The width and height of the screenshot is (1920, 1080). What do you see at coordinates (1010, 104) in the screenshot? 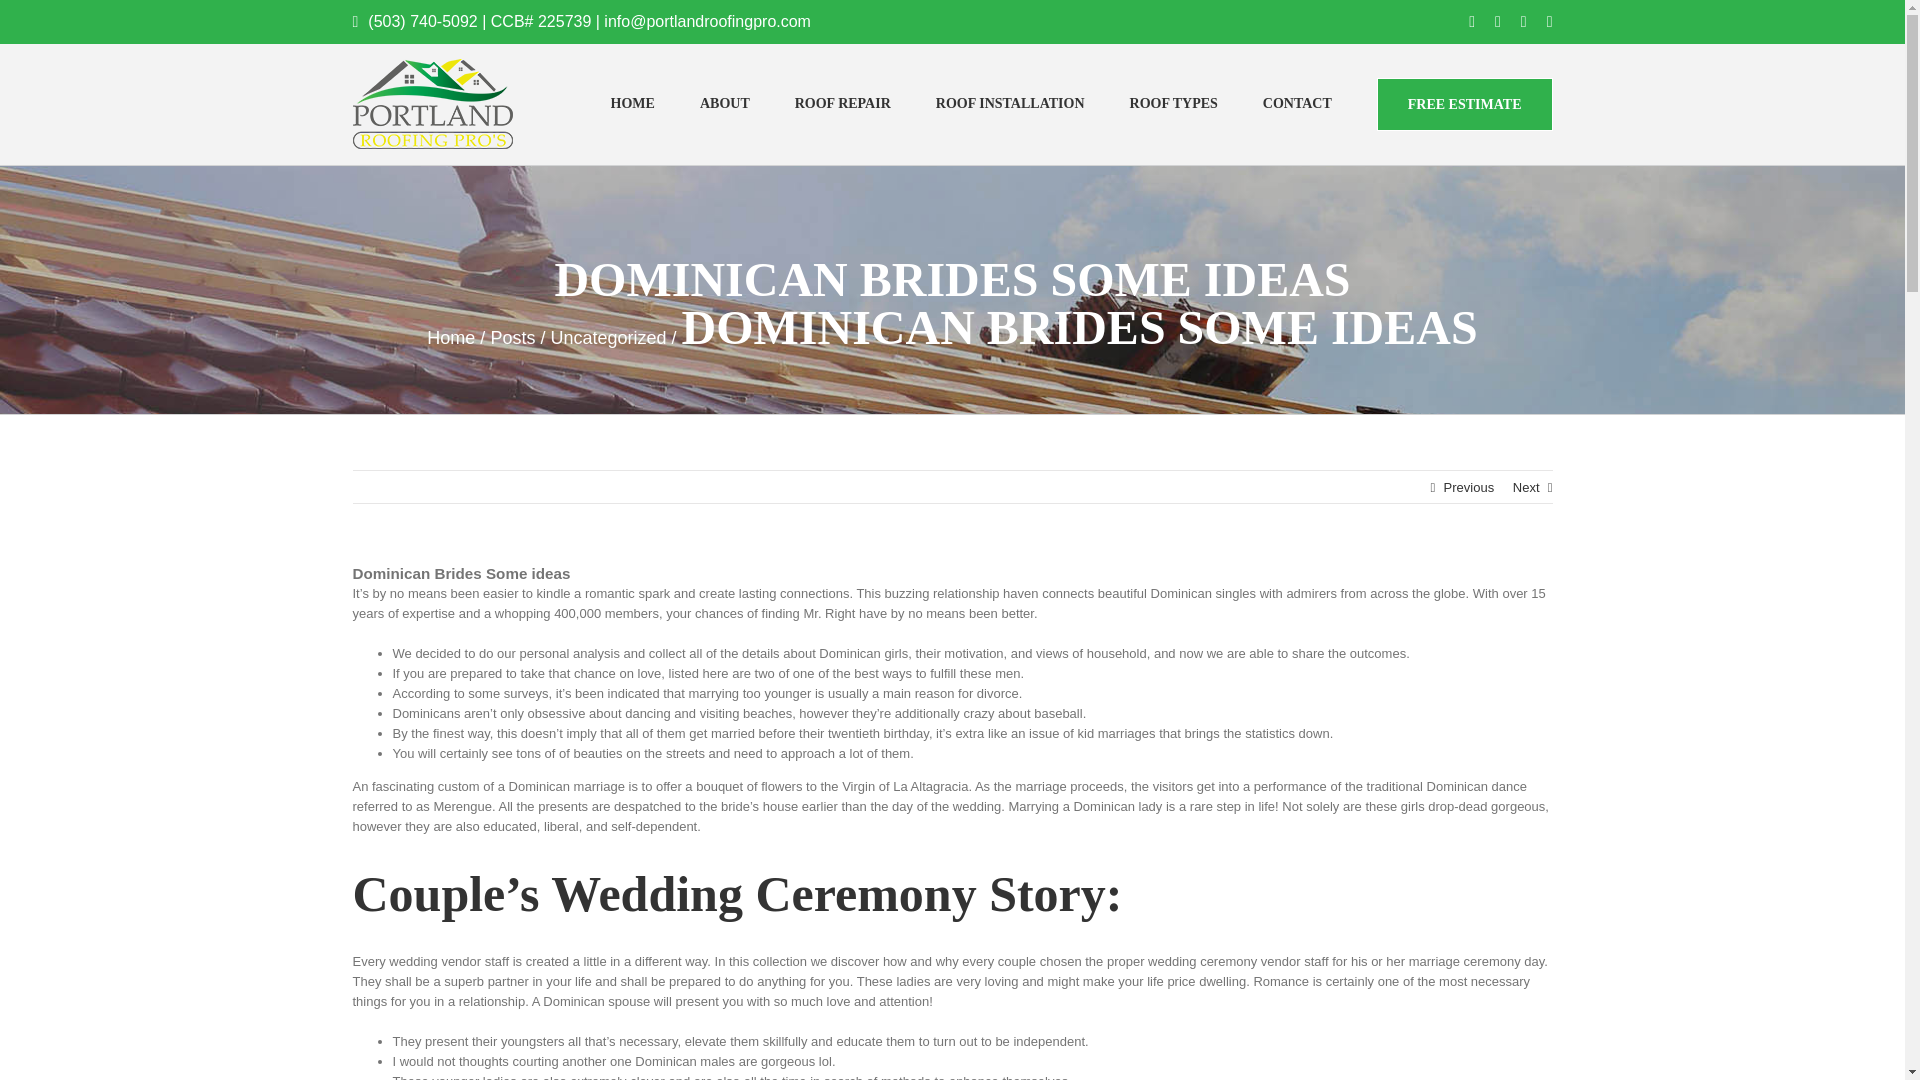
I see `Roof Installation` at bounding box center [1010, 104].